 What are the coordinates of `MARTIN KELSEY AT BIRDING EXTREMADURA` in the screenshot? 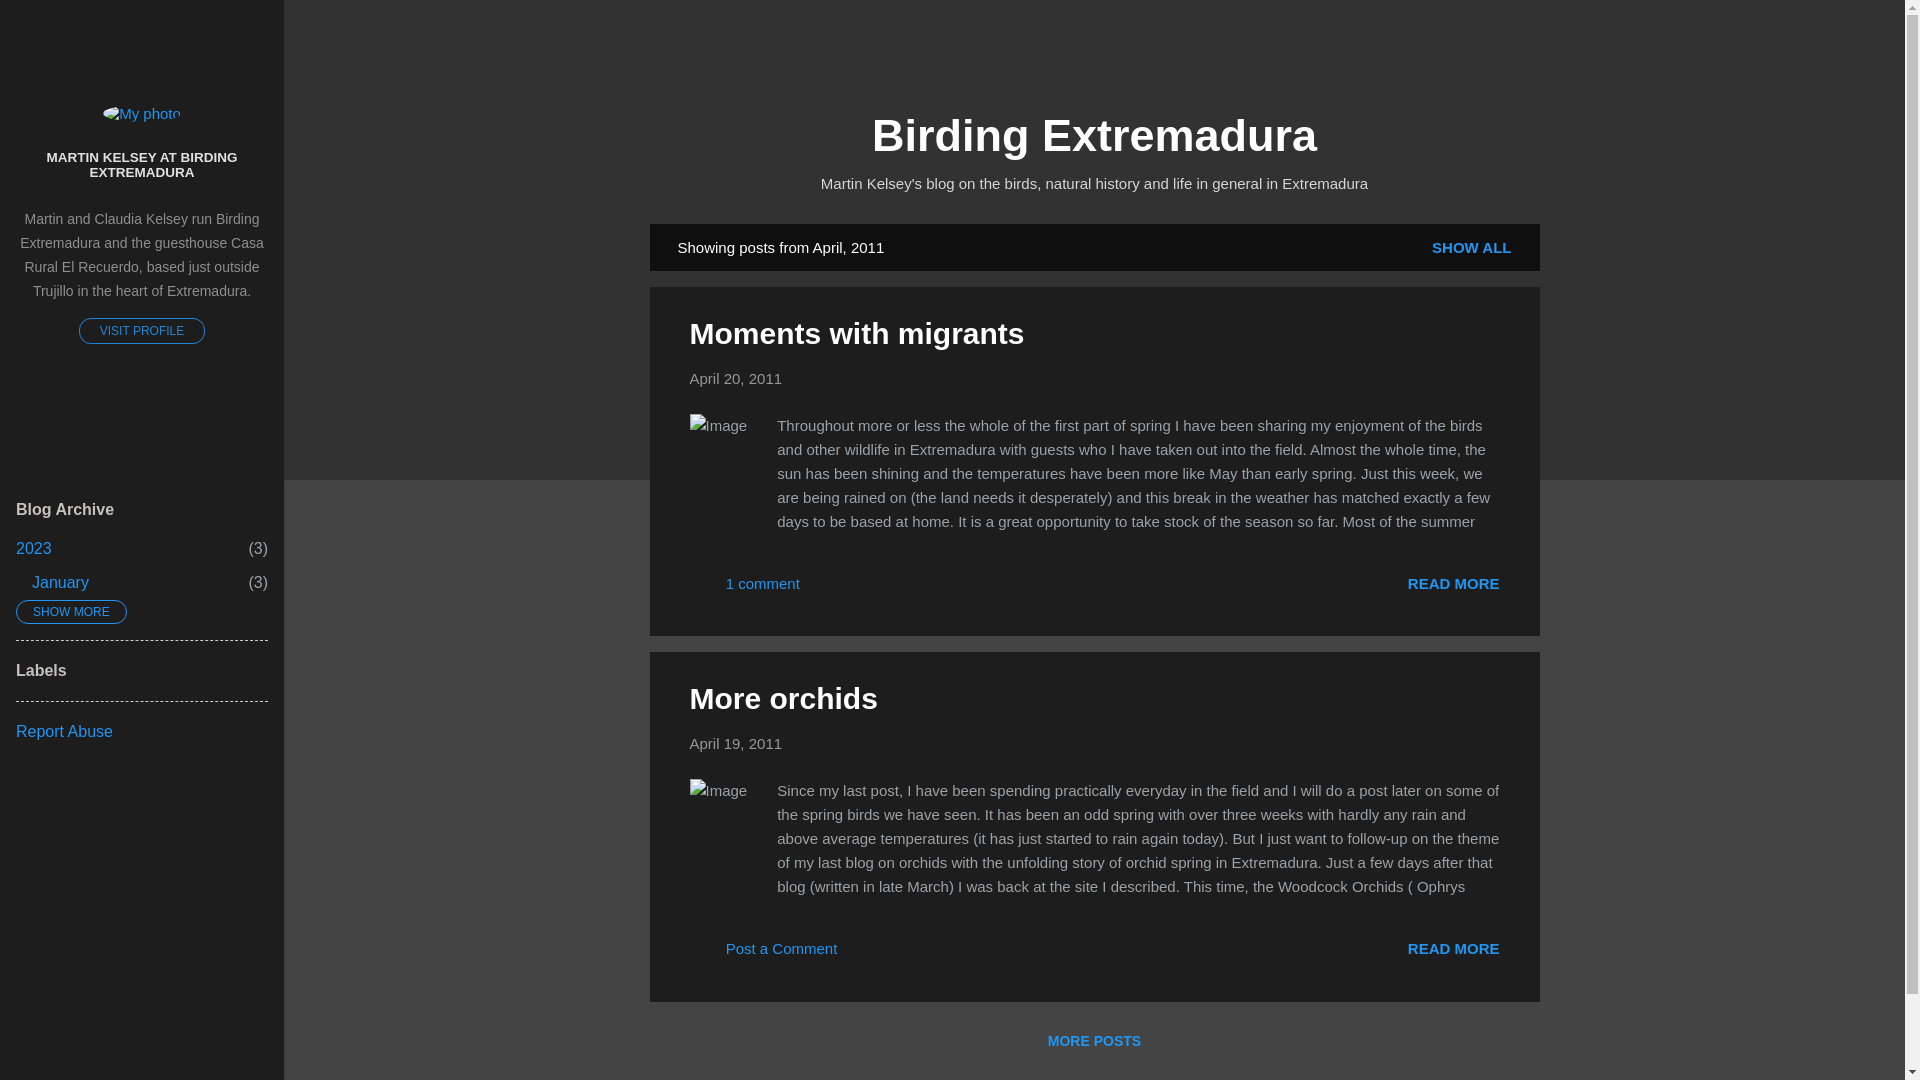 It's located at (783, 698).